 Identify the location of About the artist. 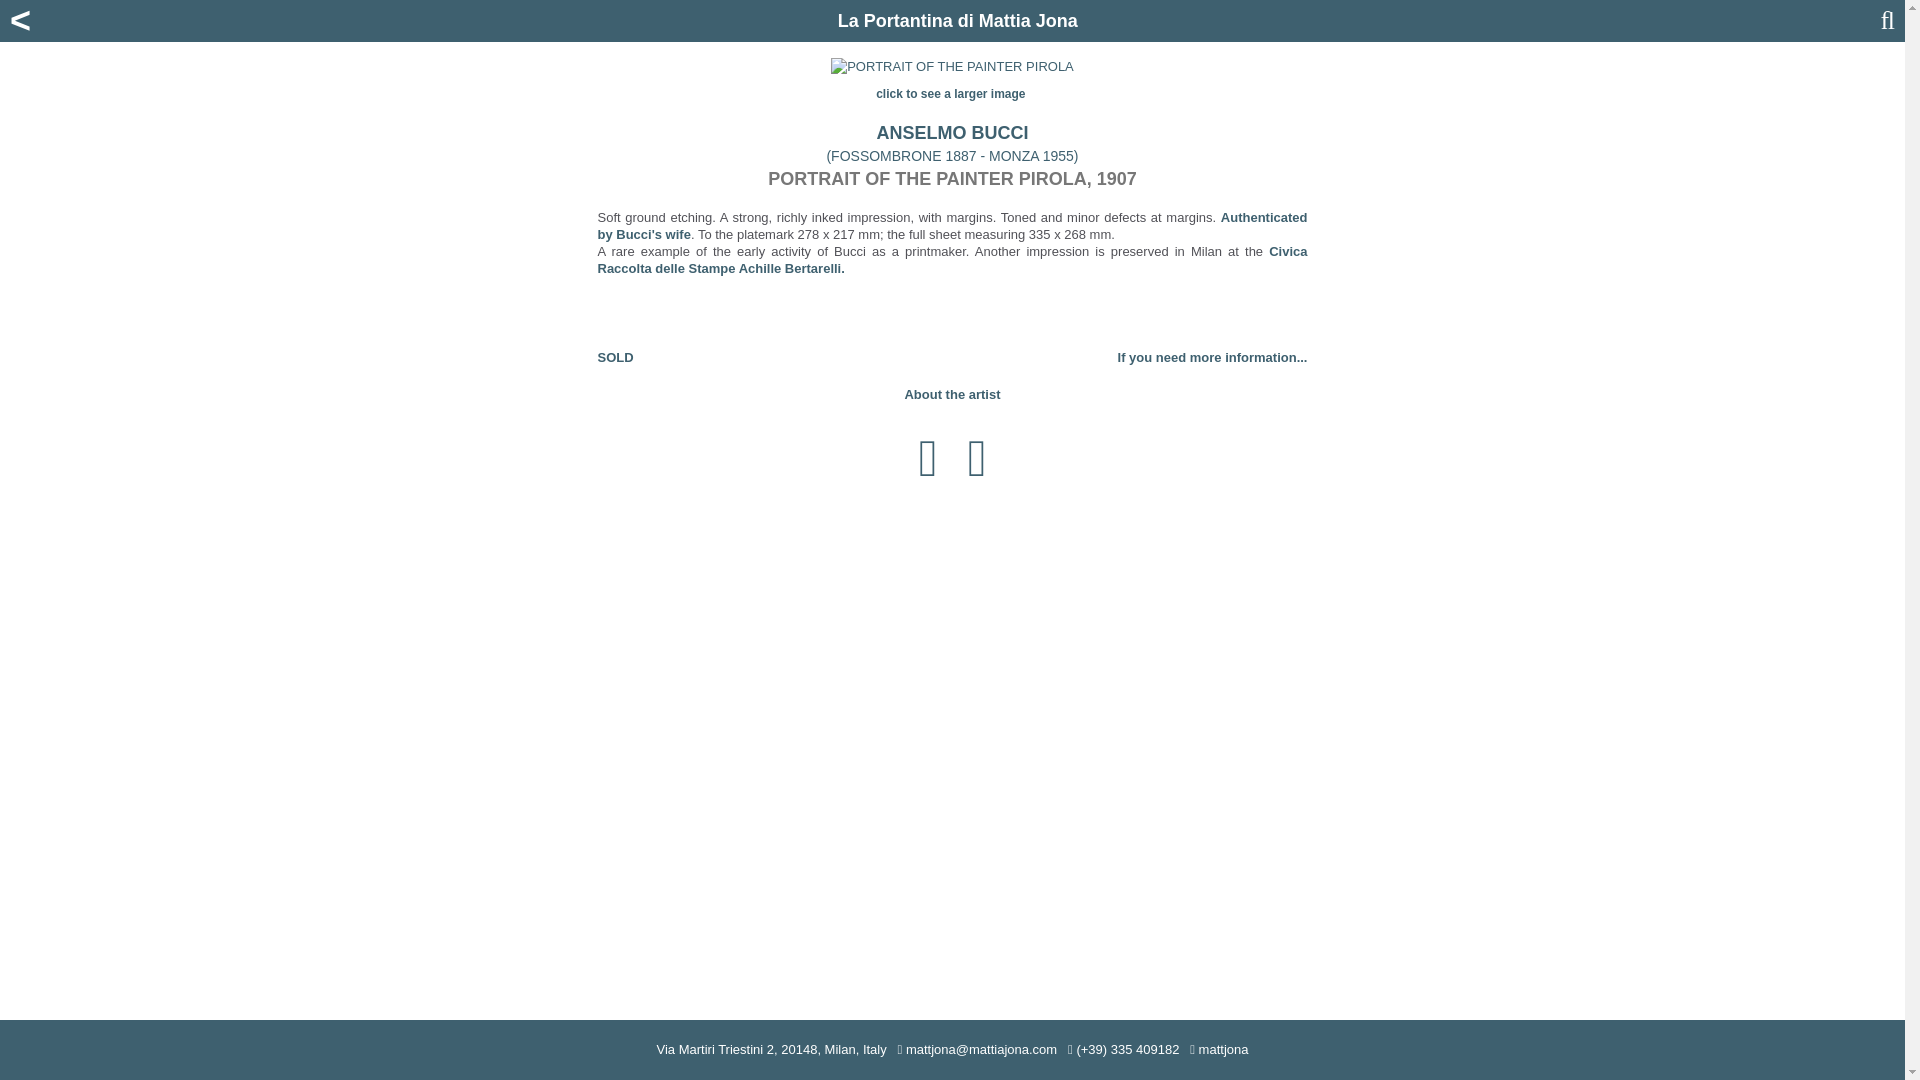
(952, 394).